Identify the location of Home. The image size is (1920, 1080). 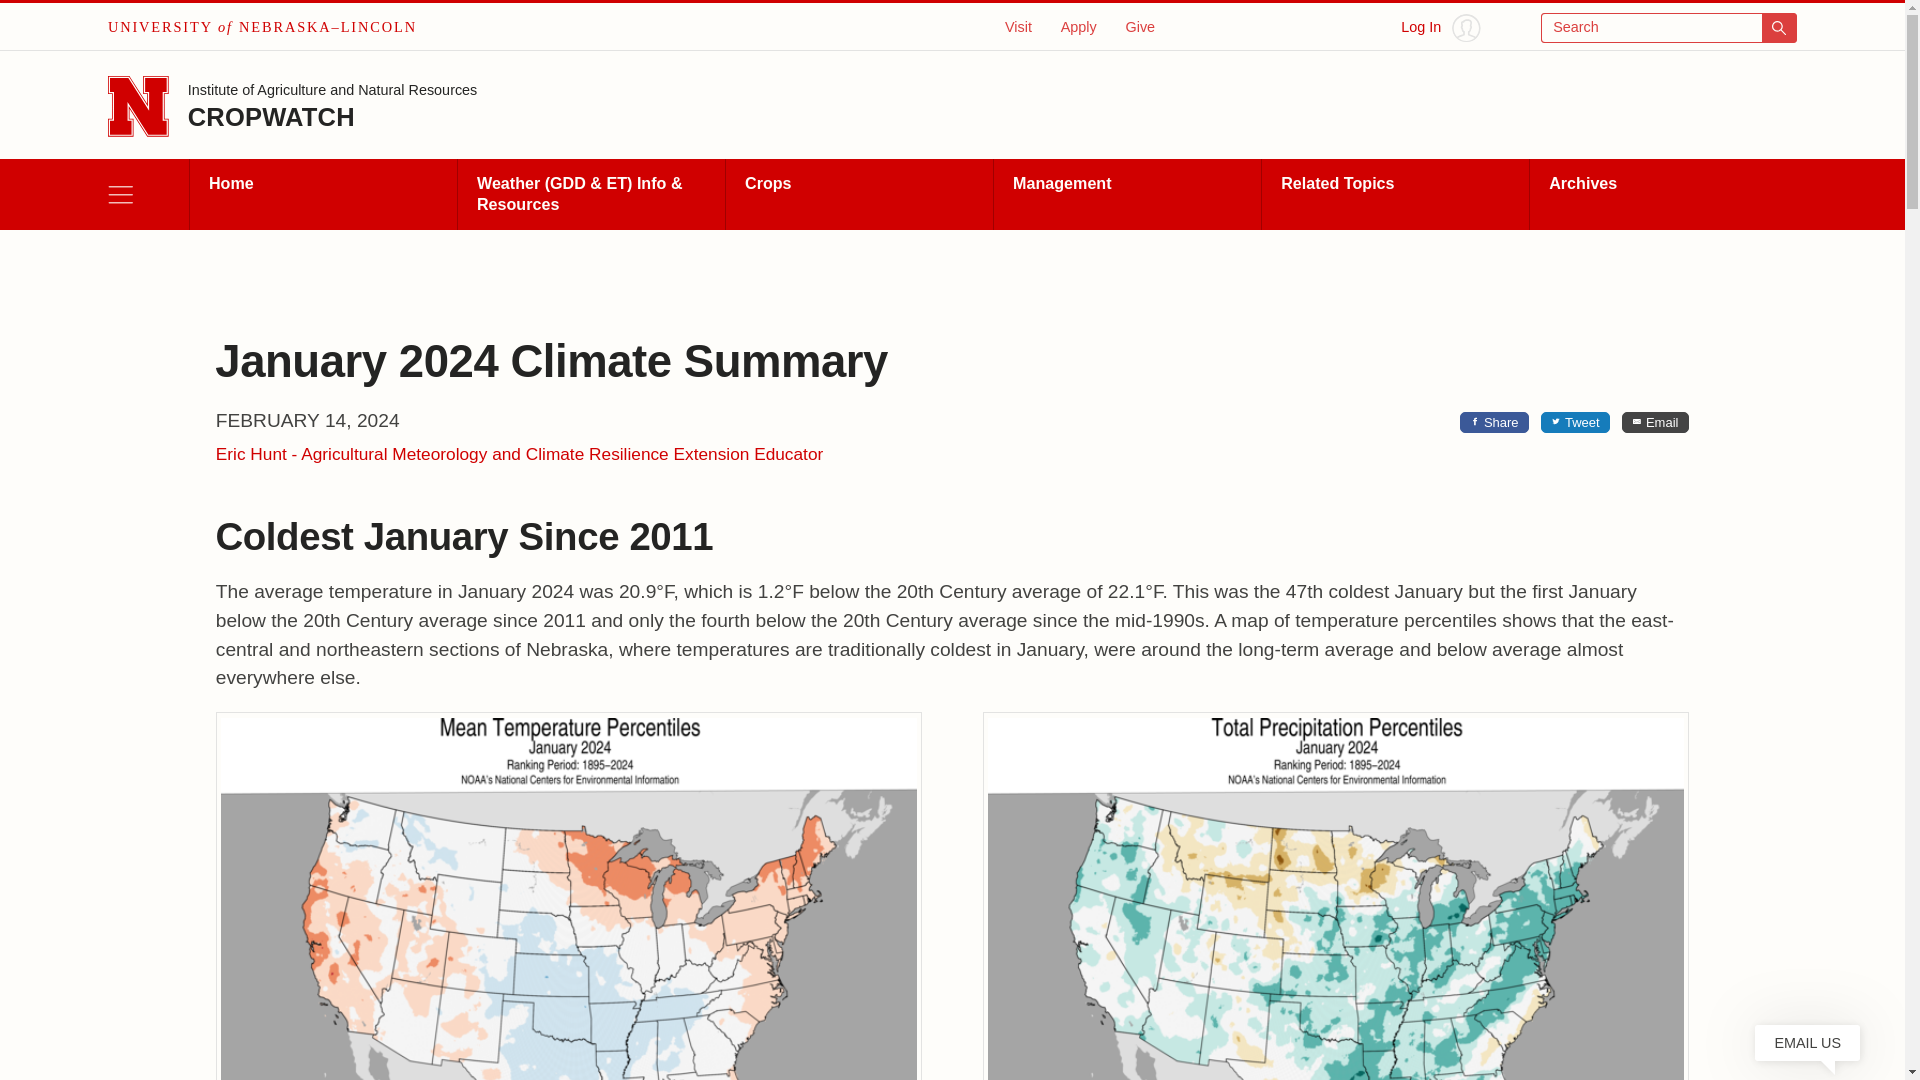
(322, 194).